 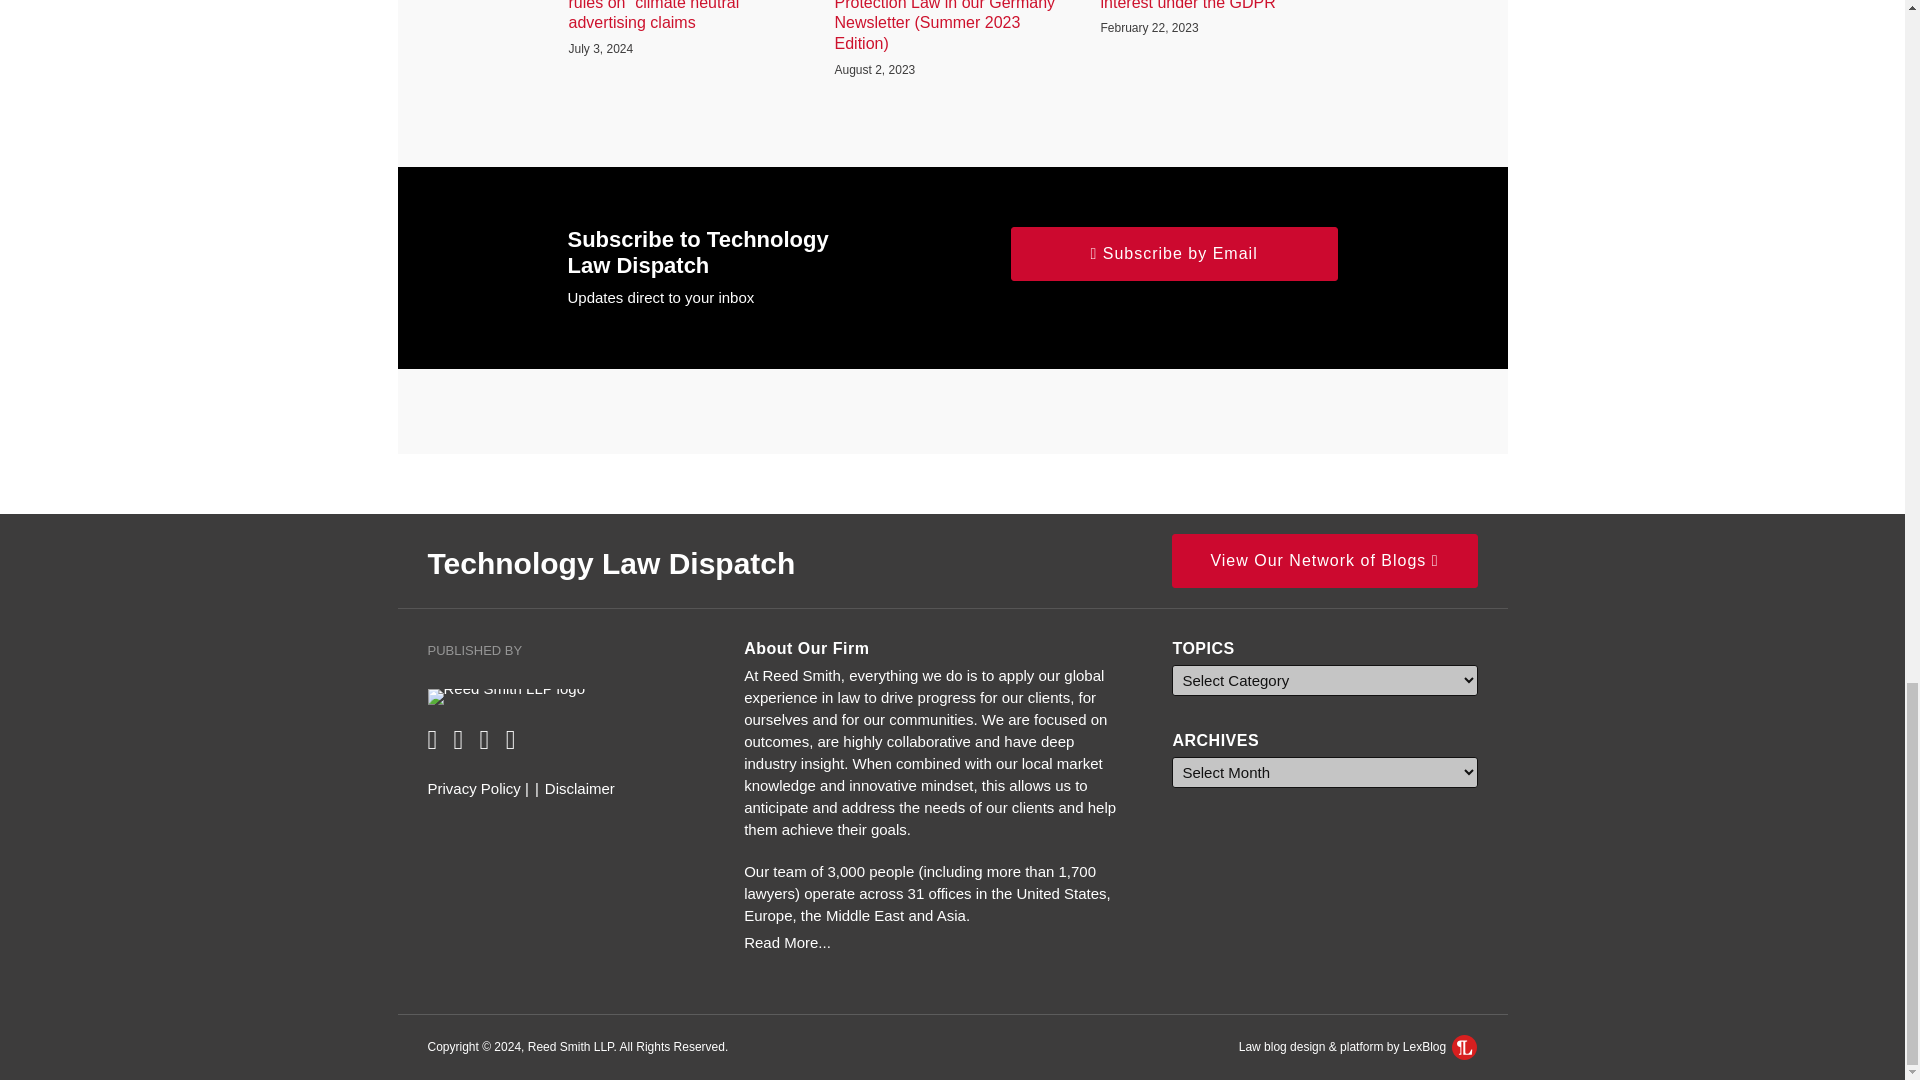 I want to click on View Our Network of Blogs, so click(x=1324, y=560).